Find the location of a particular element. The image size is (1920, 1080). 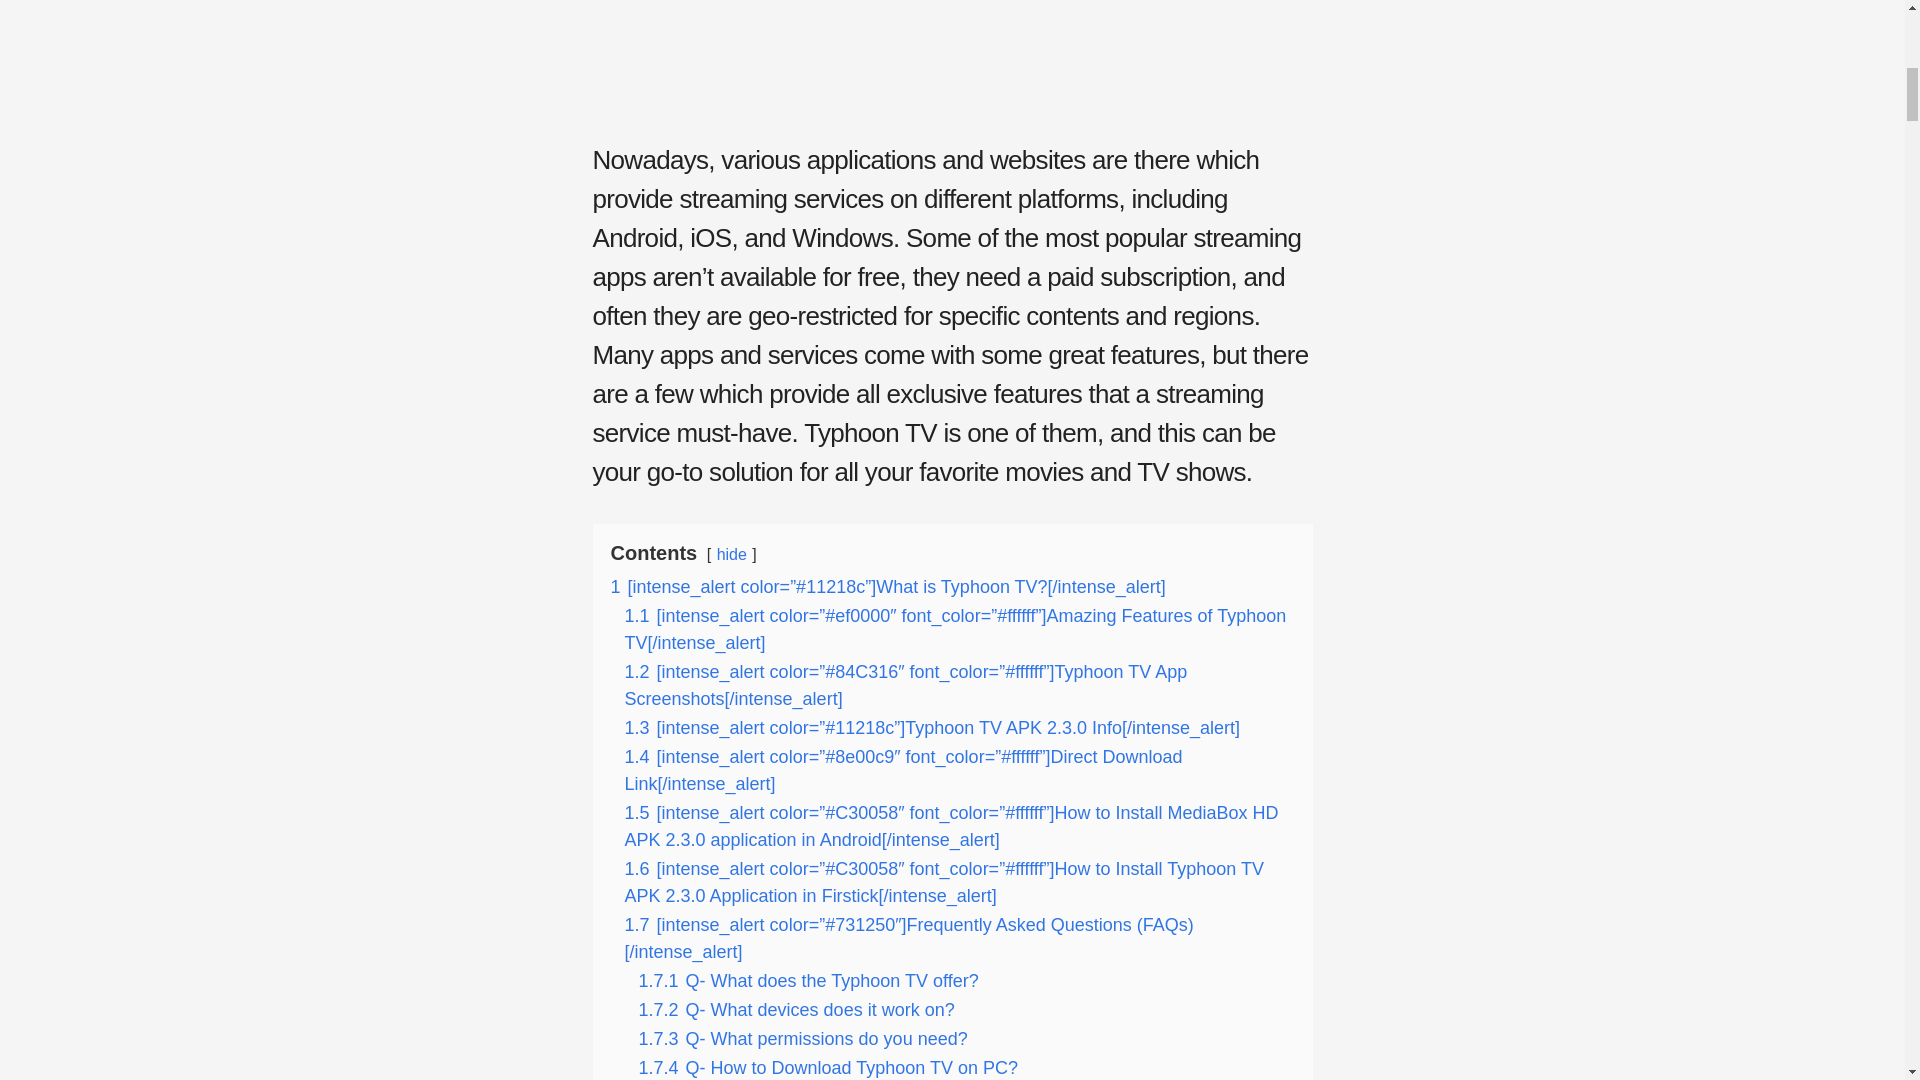

Advertisement is located at coordinates (951, 65).